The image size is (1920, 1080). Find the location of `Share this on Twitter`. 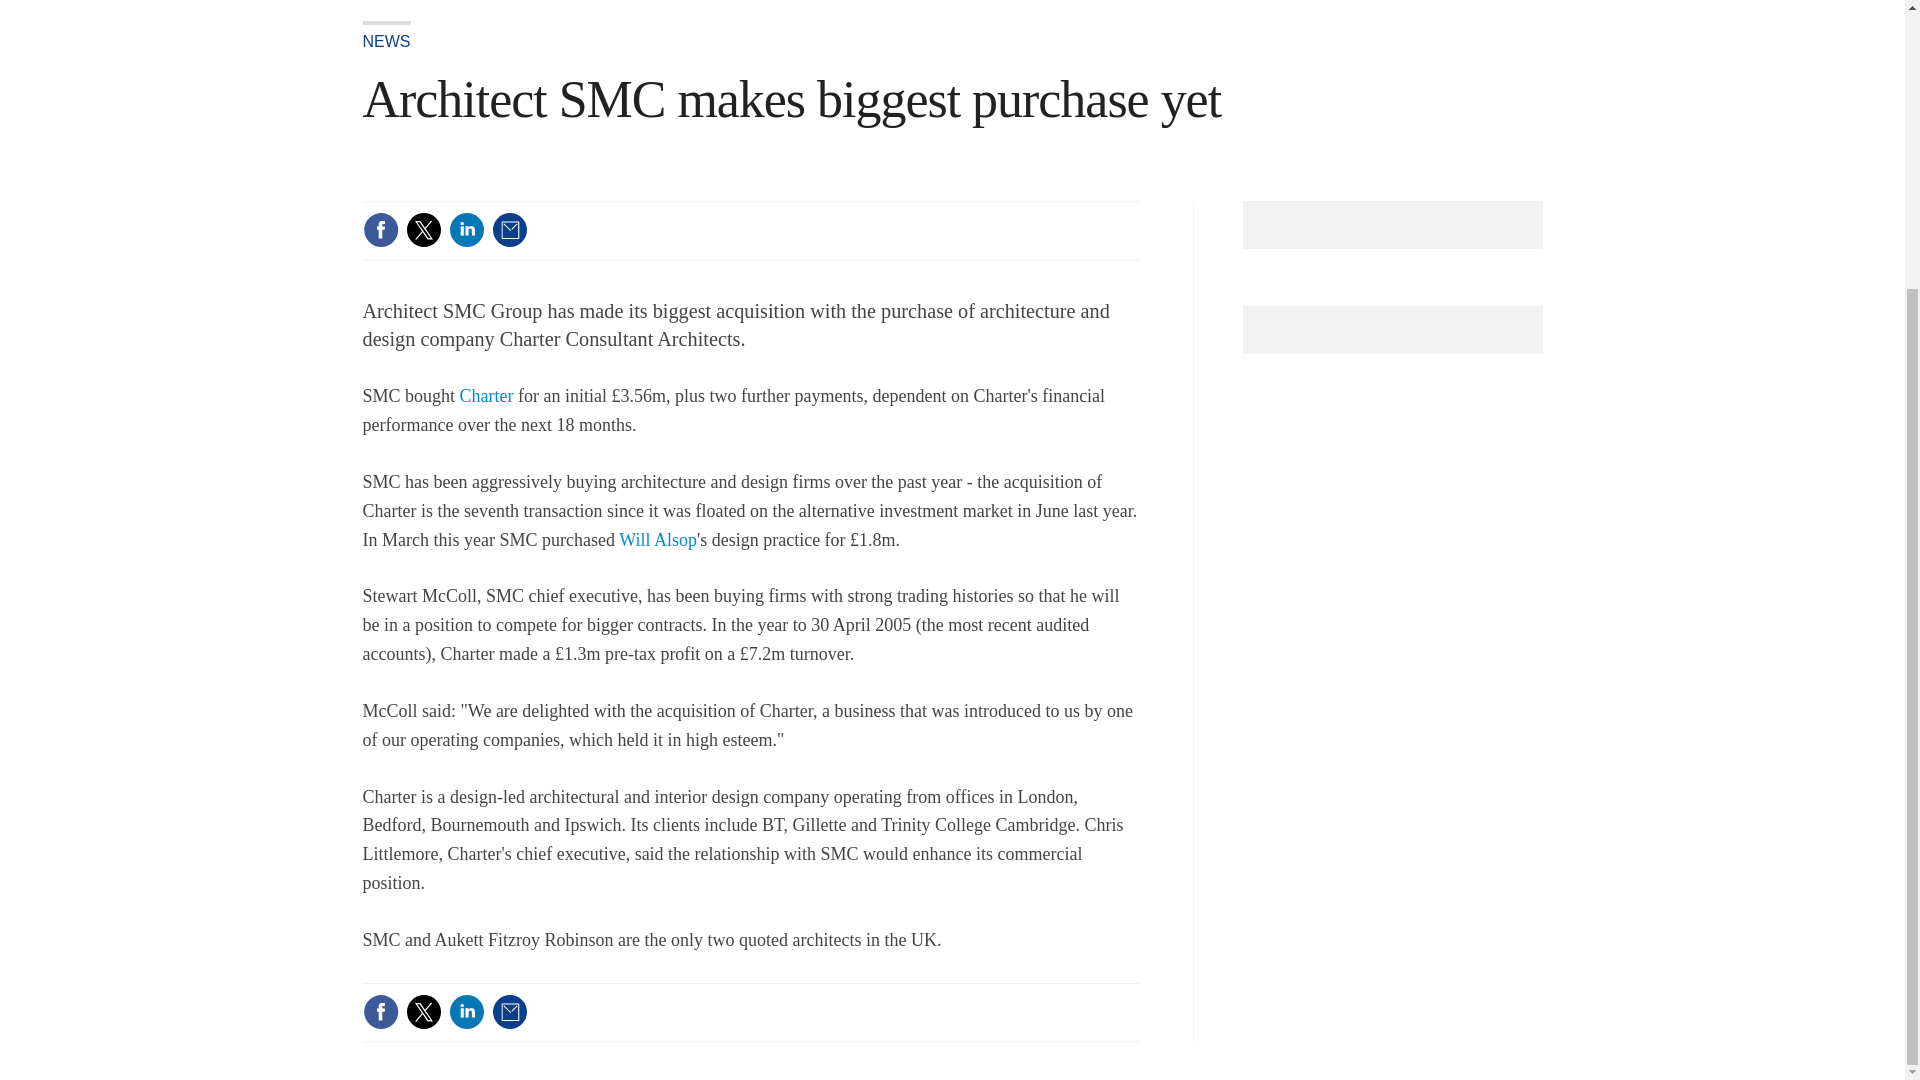

Share this on Twitter is located at coordinates (423, 230).